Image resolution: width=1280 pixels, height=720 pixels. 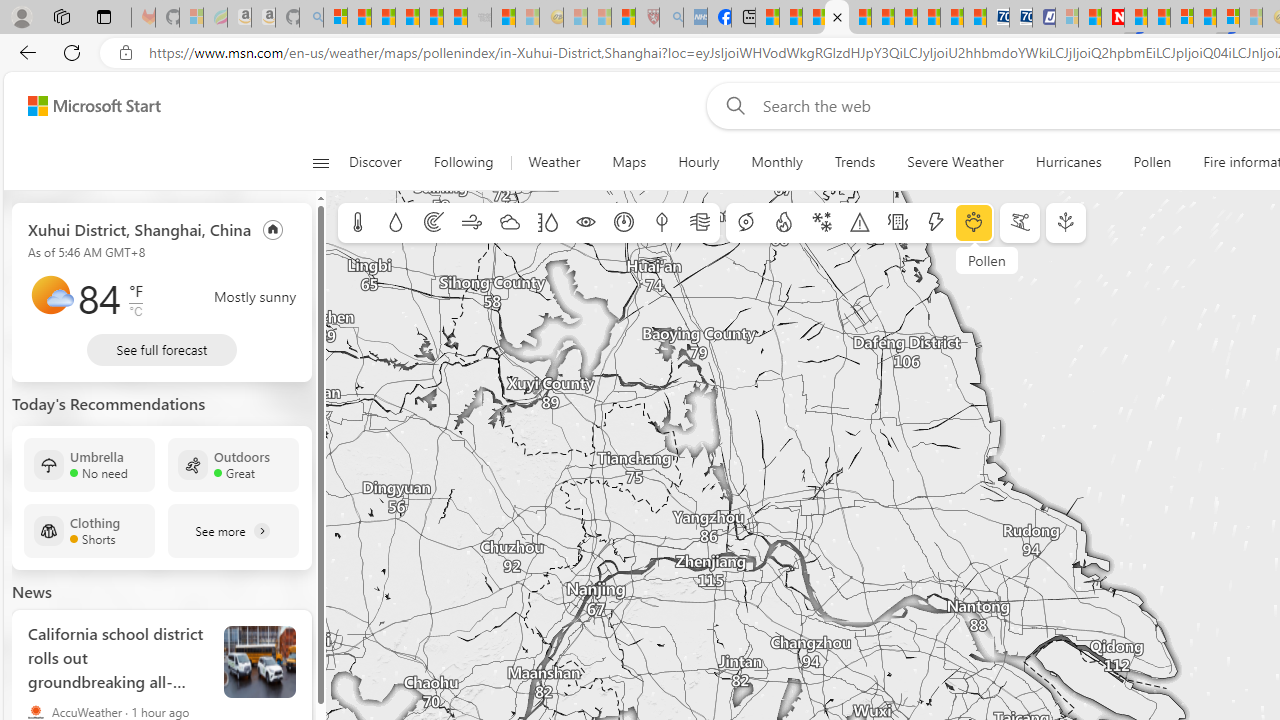 I want to click on Air quality, so click(x=700, y=223).